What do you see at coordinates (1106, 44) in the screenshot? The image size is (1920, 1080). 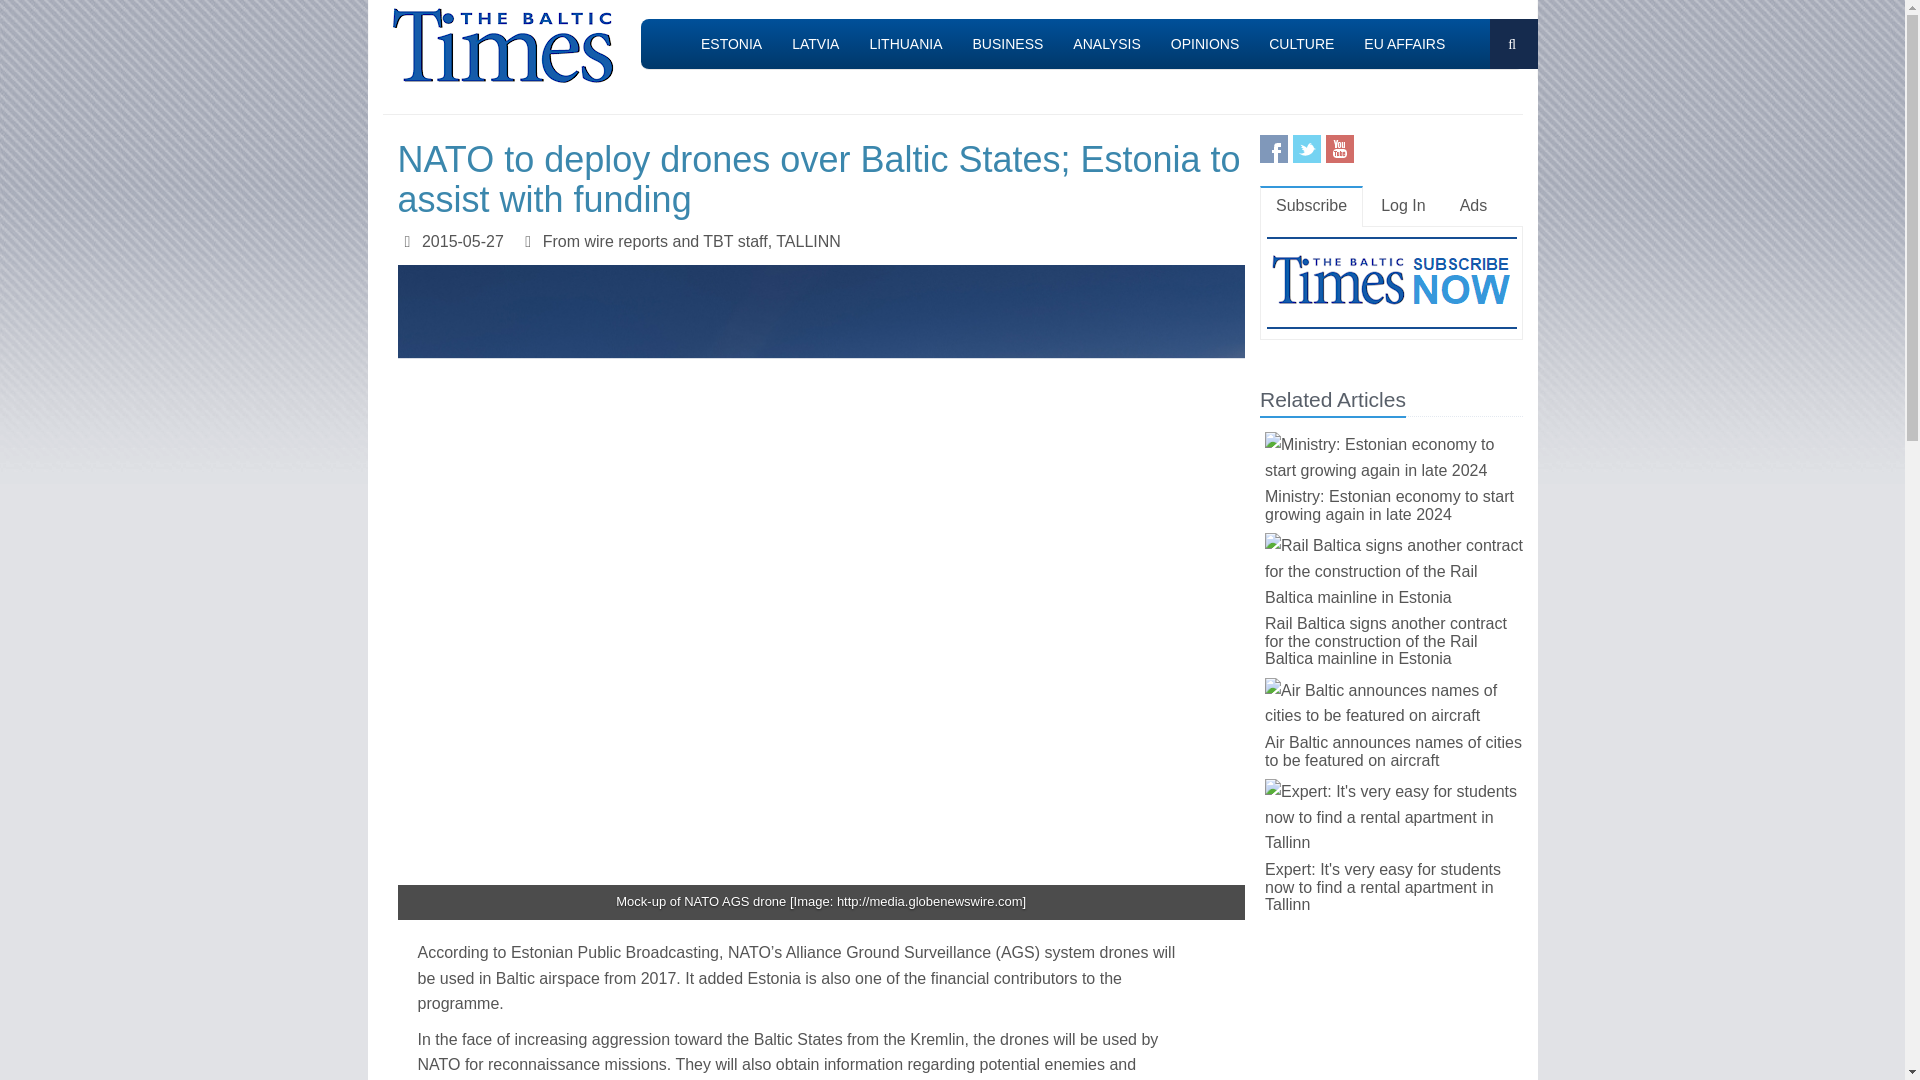 I see `ANALYSIS` at bounding box center [1106, 44].